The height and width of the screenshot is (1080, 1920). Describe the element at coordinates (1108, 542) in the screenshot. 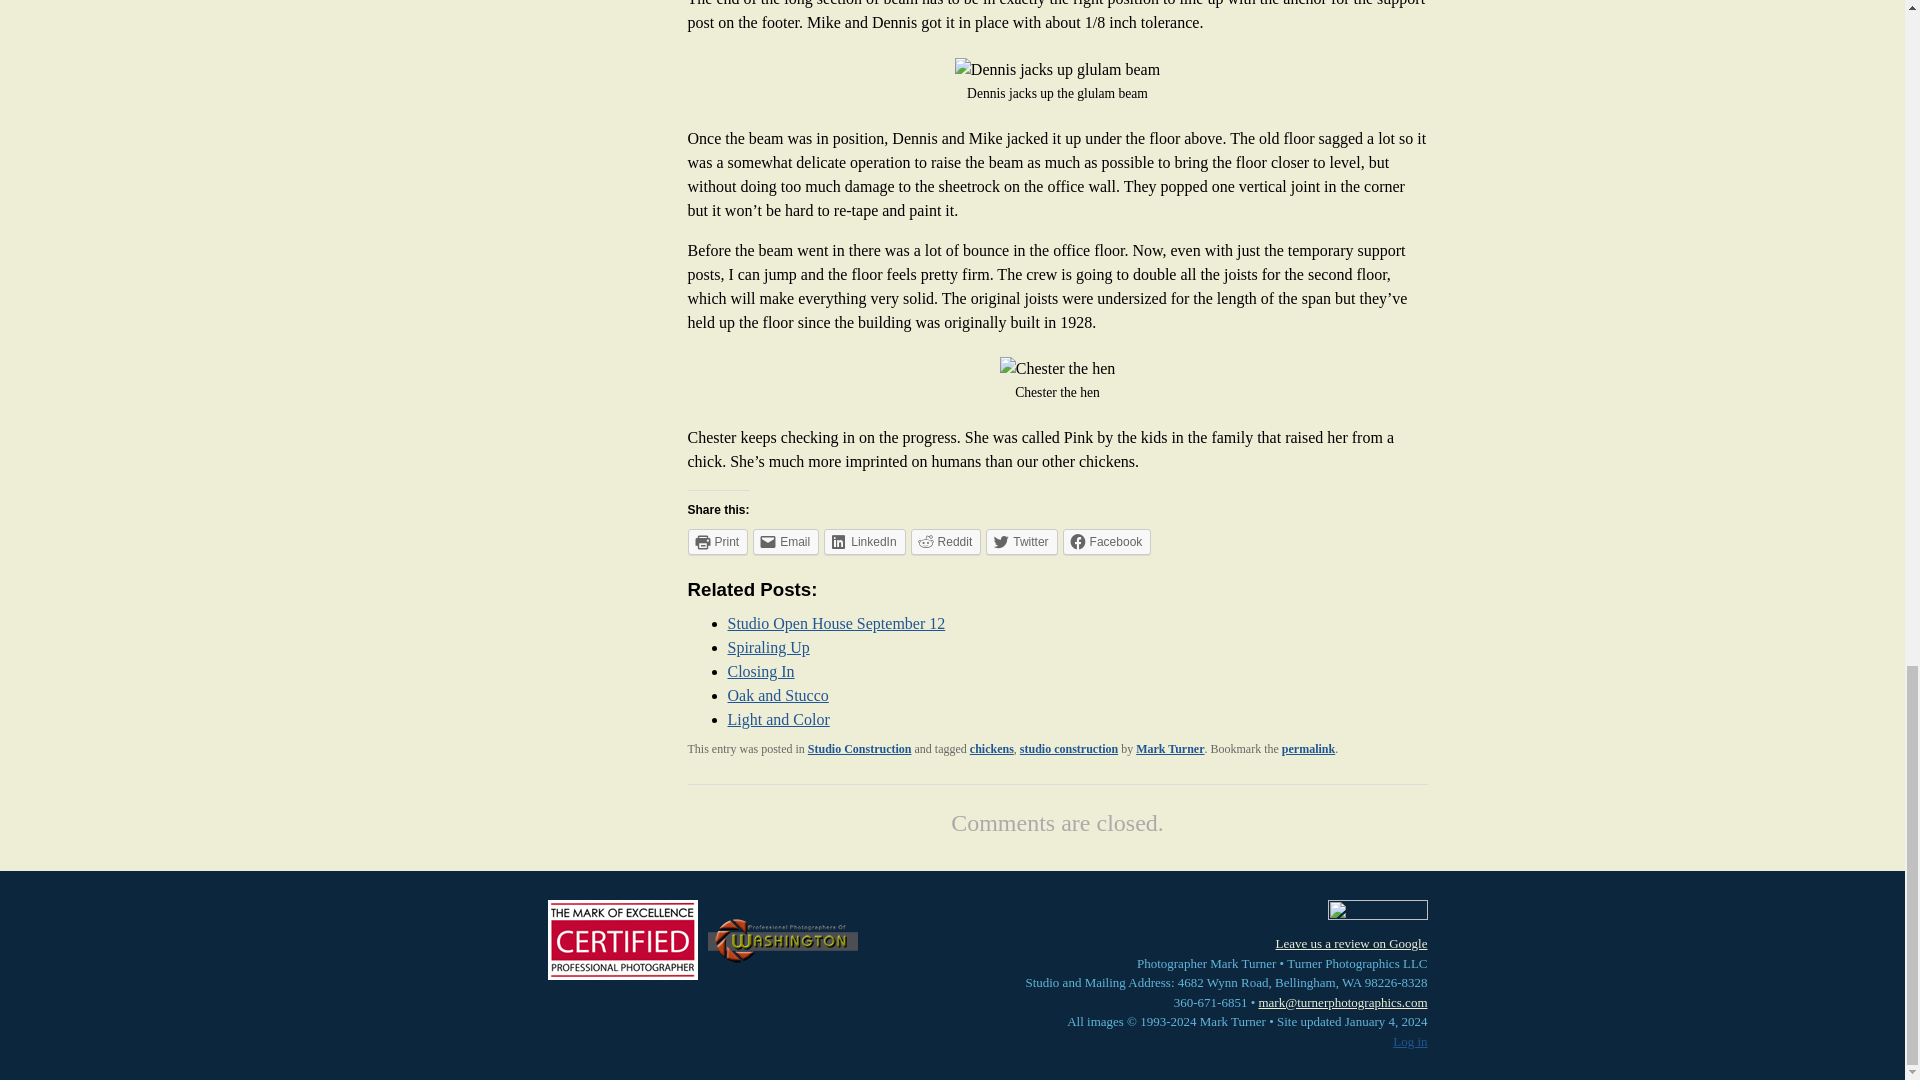

I see `Facebook` at that location.